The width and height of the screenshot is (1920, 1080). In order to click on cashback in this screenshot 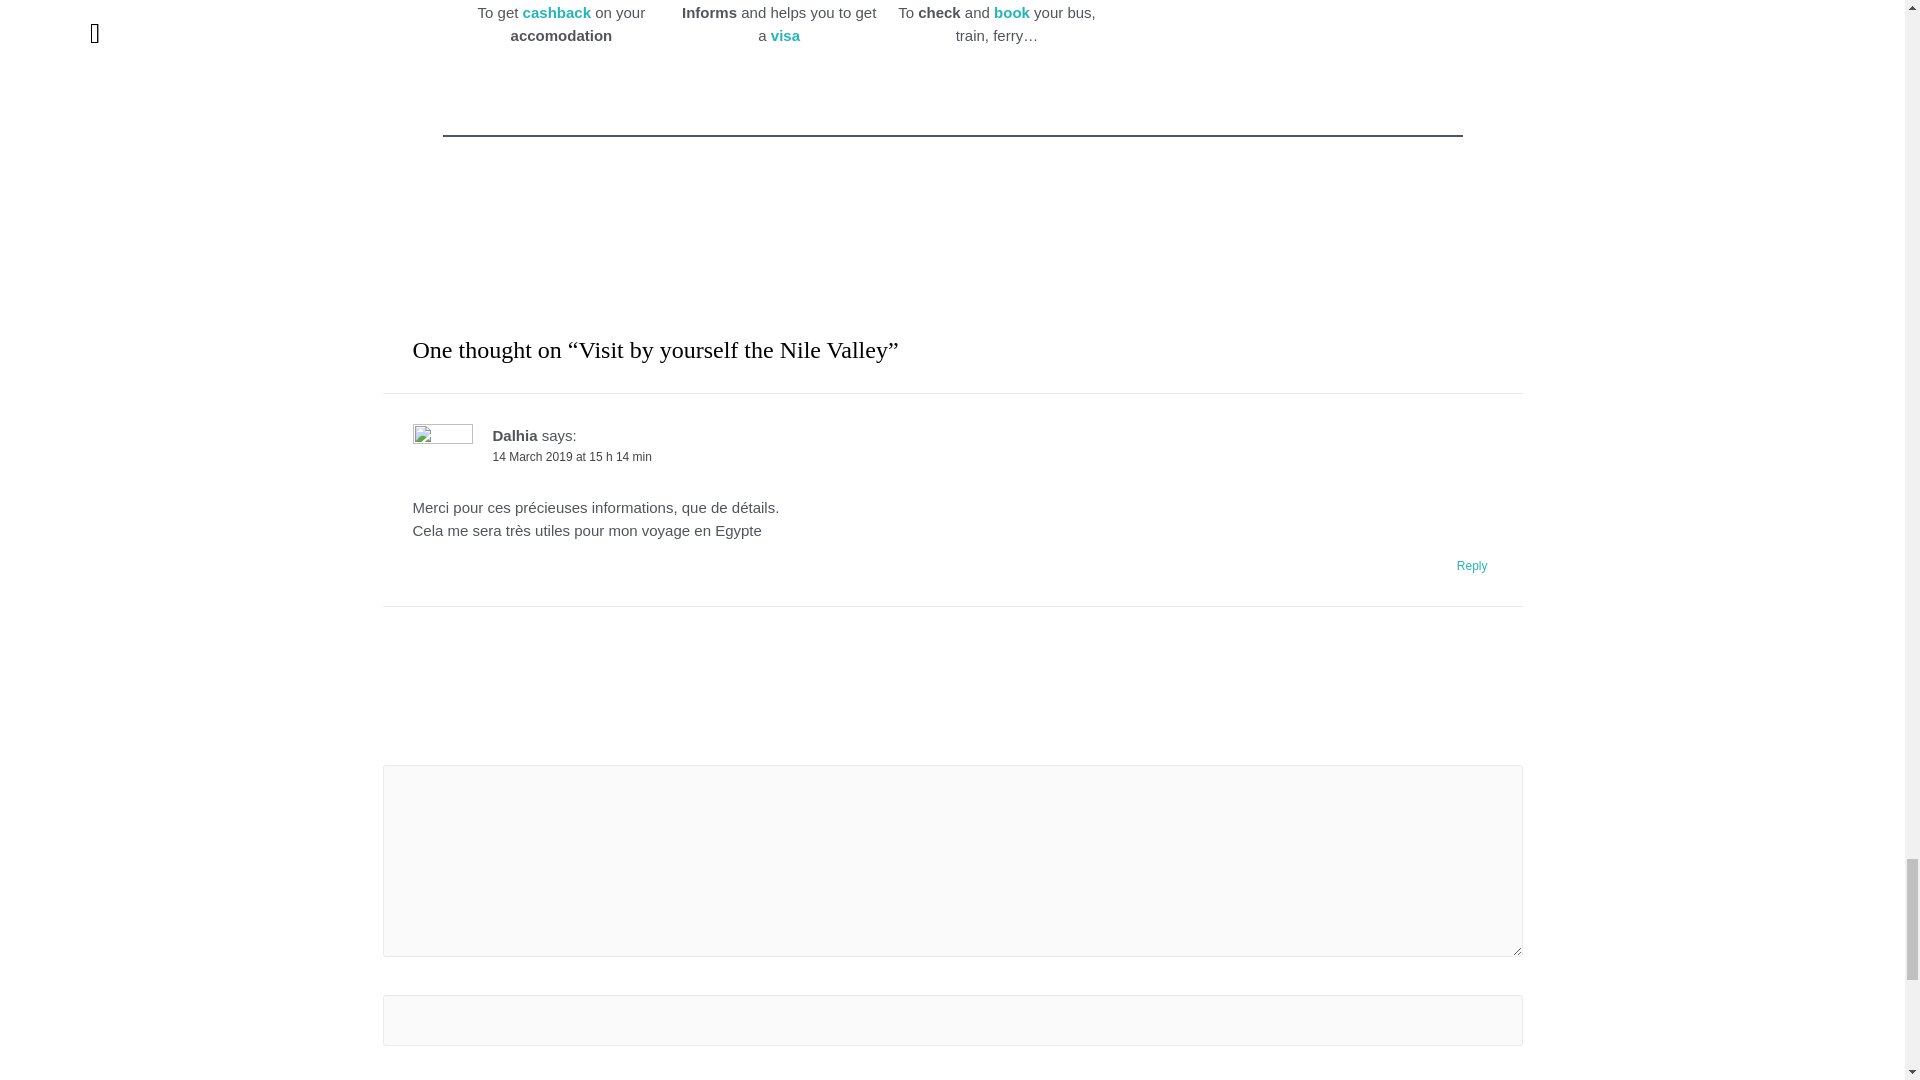, I will do `click(556, 12)`.